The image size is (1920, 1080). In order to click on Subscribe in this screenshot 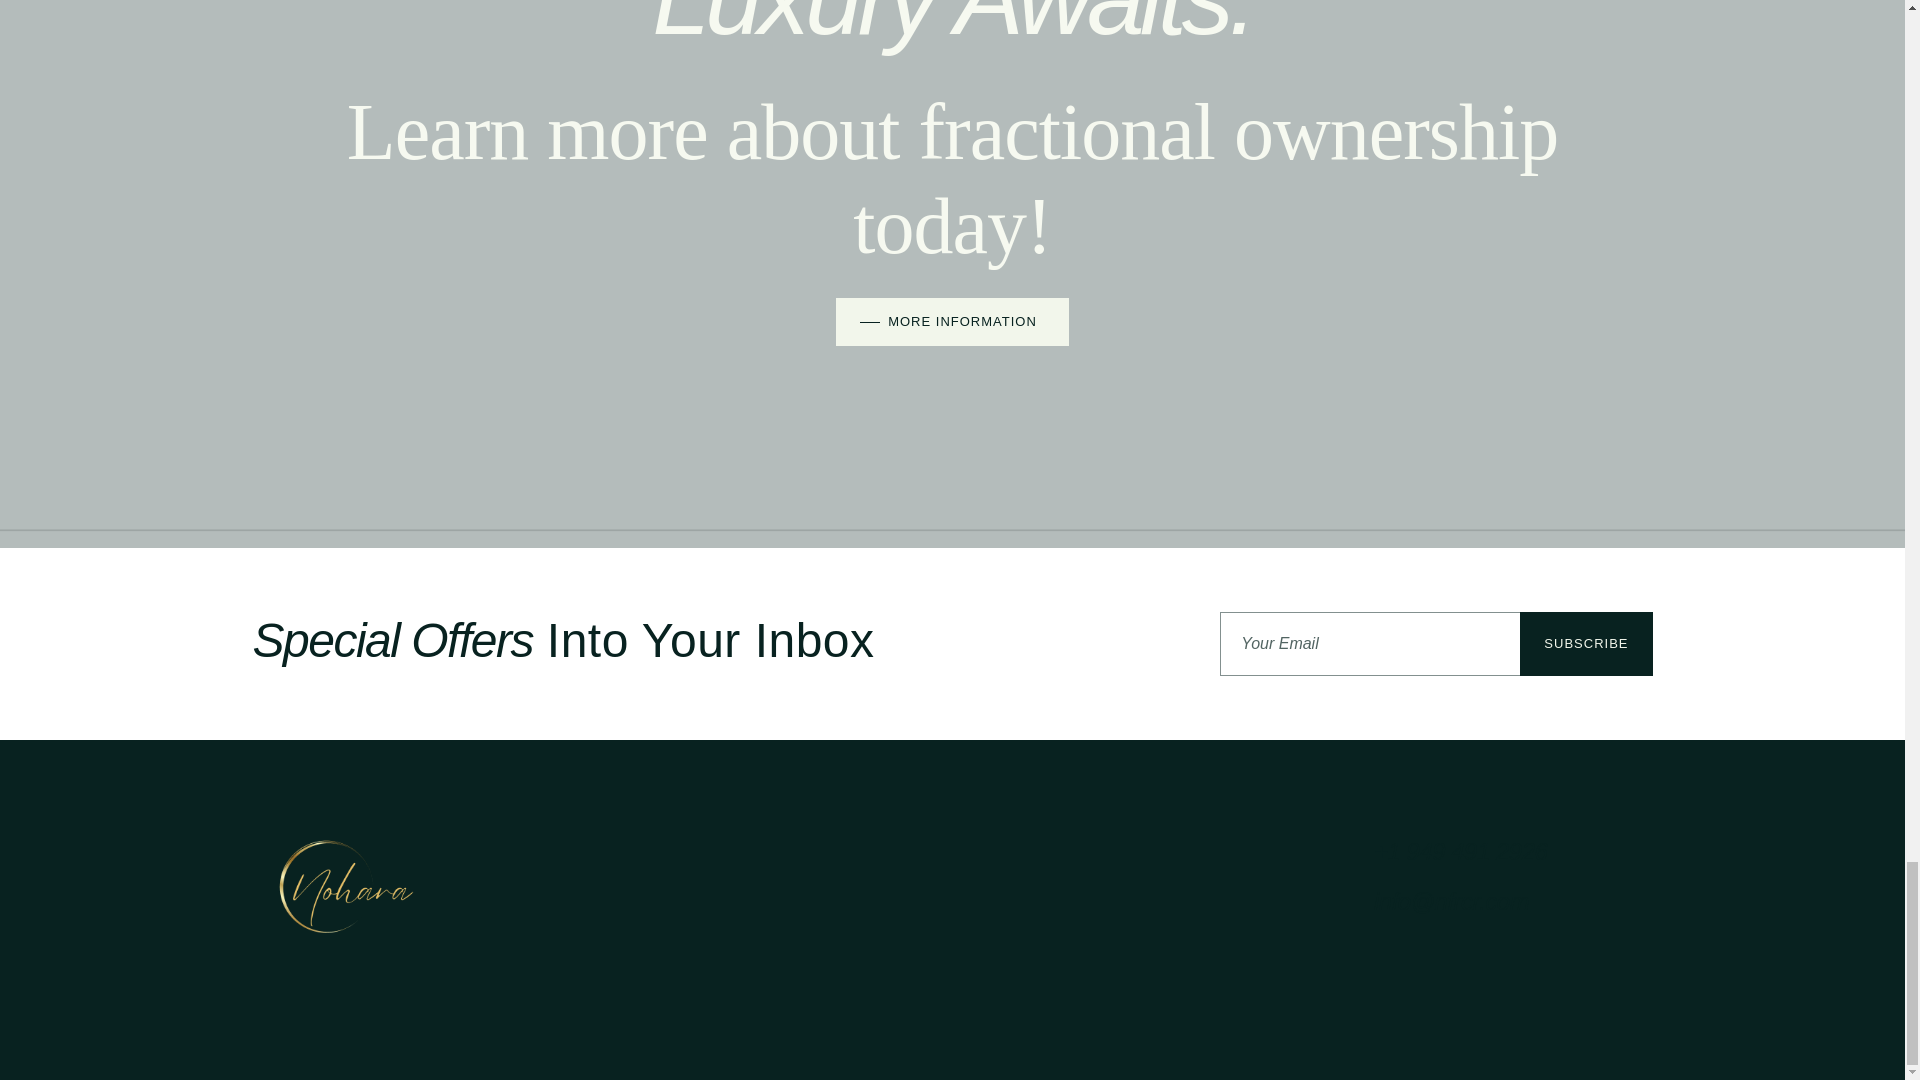, I will do `click(1586, 644)`.